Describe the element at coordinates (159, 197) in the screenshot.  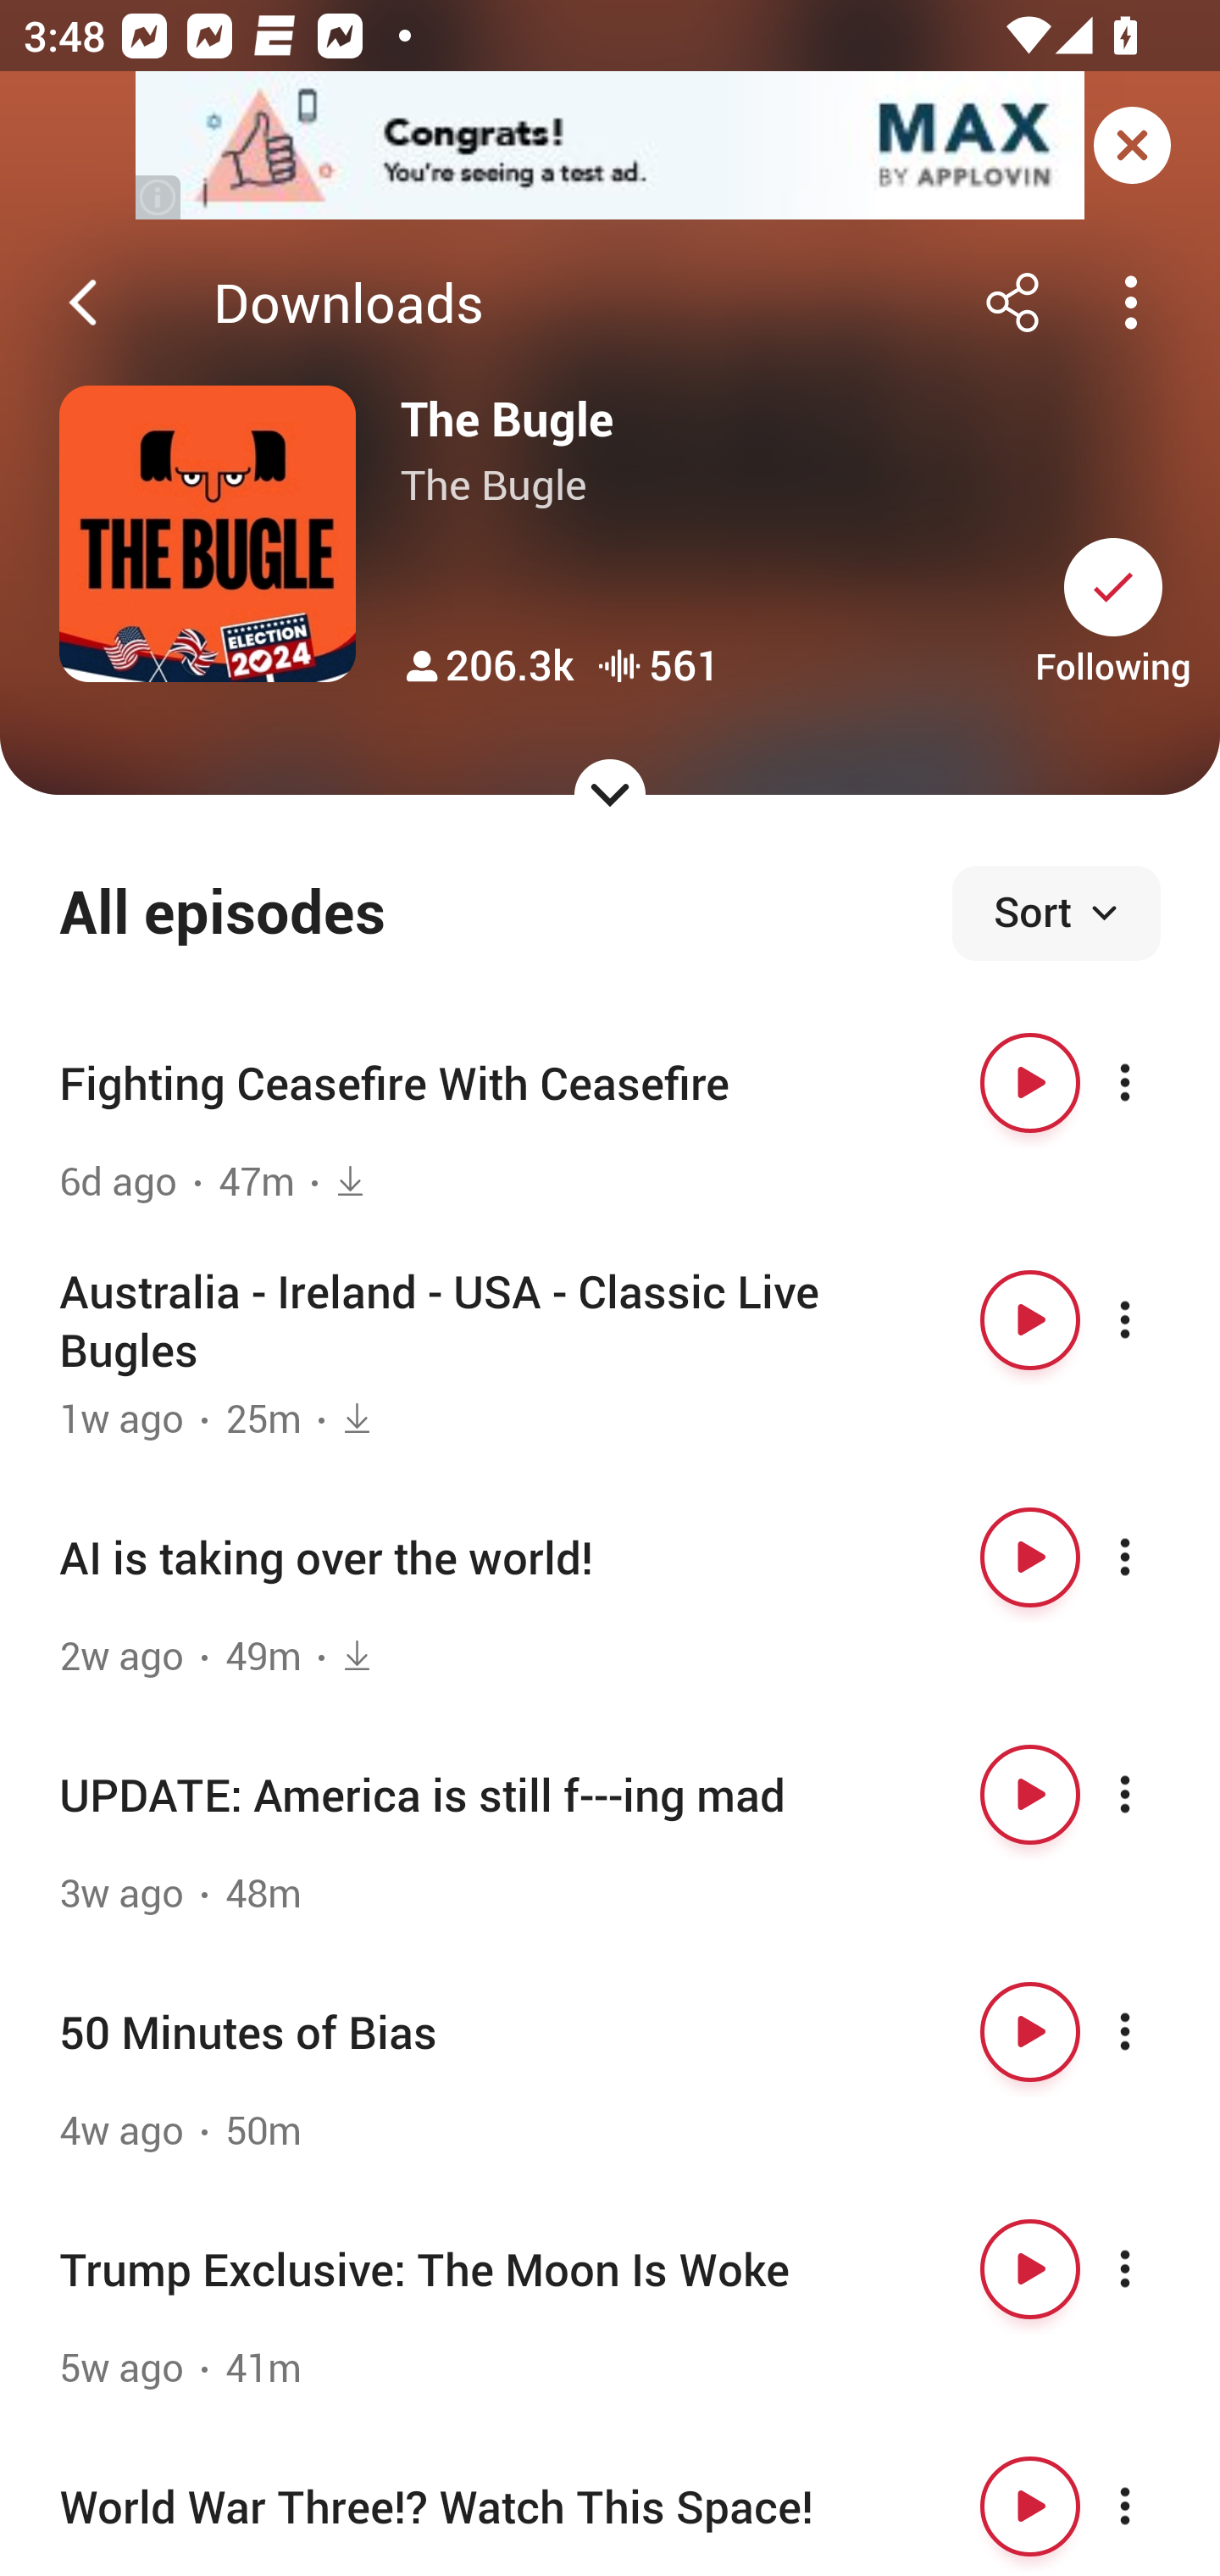
I see `(i)` at that location.